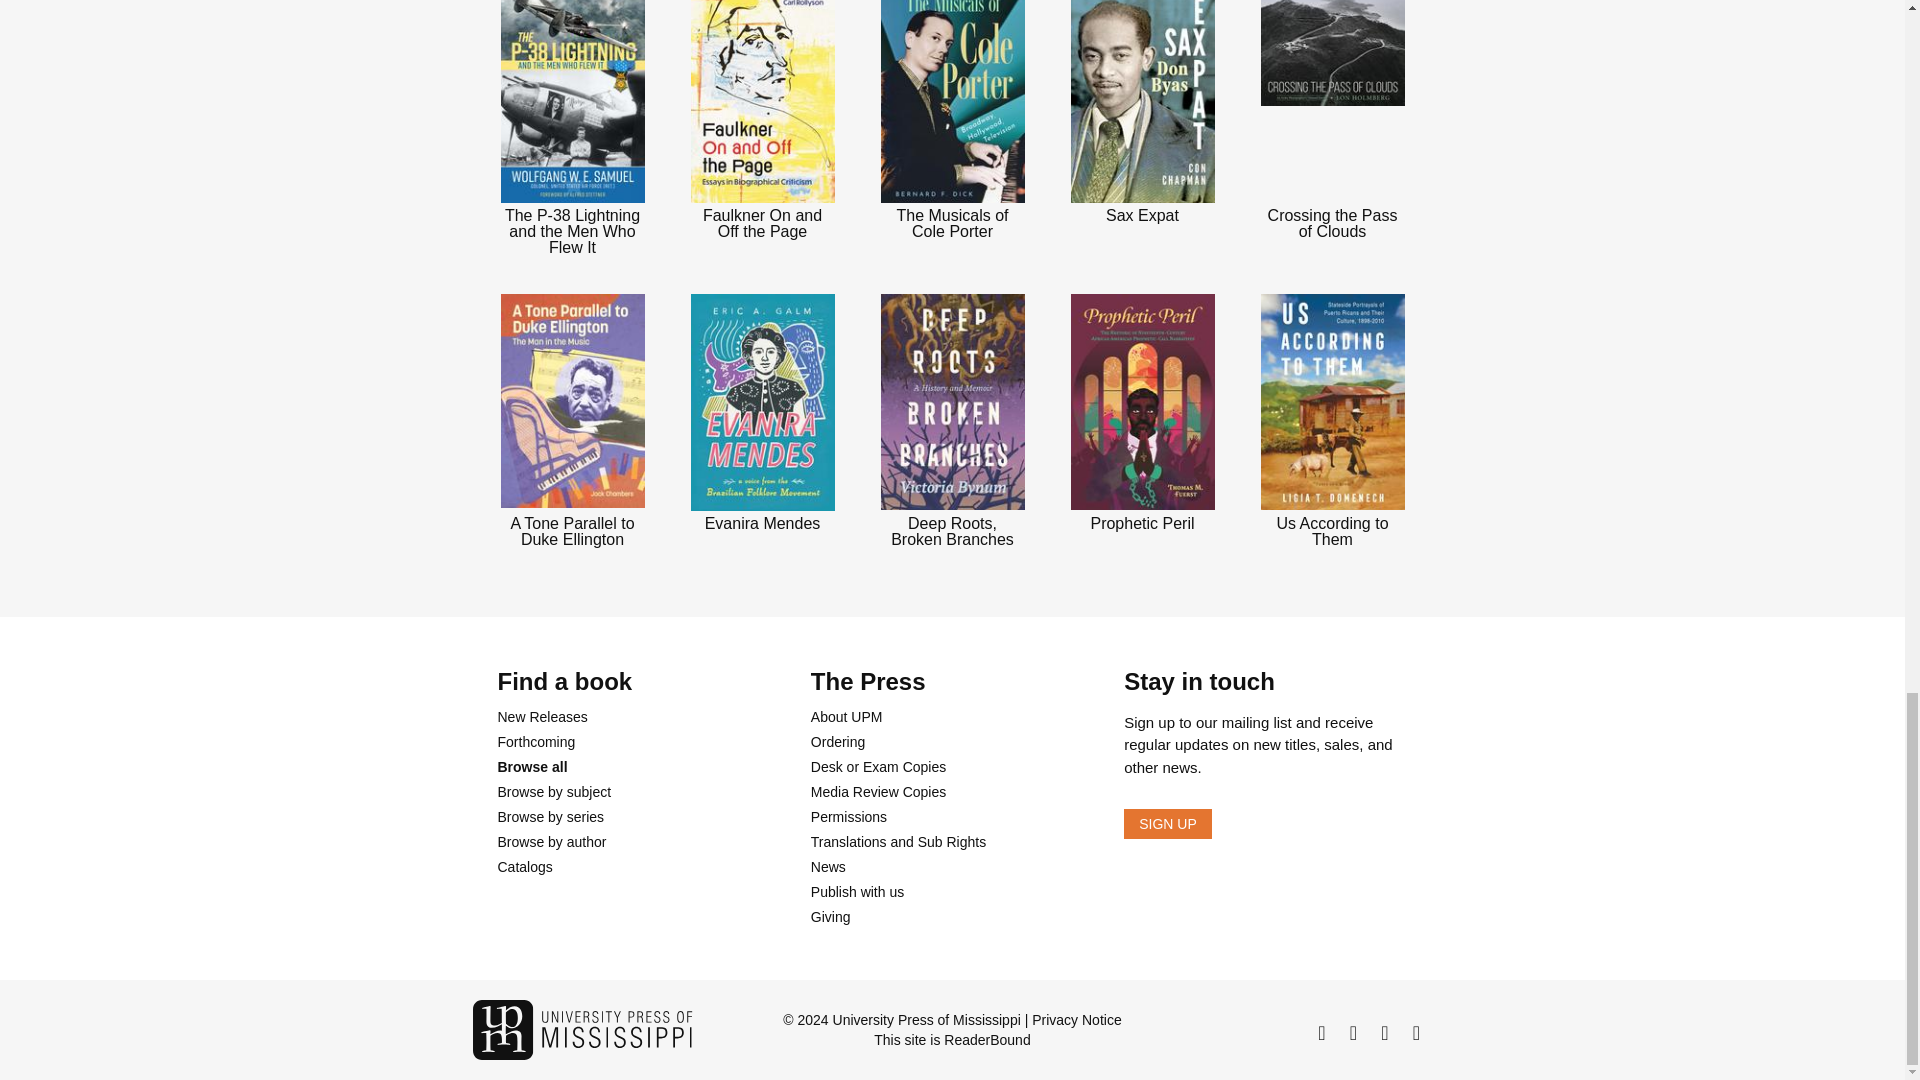 The width and height of the screenshot is (1920, 1080). Describe the element at coordinates (1141, 412) in the screenshot. I see `View Prophetic Peril` at that location.